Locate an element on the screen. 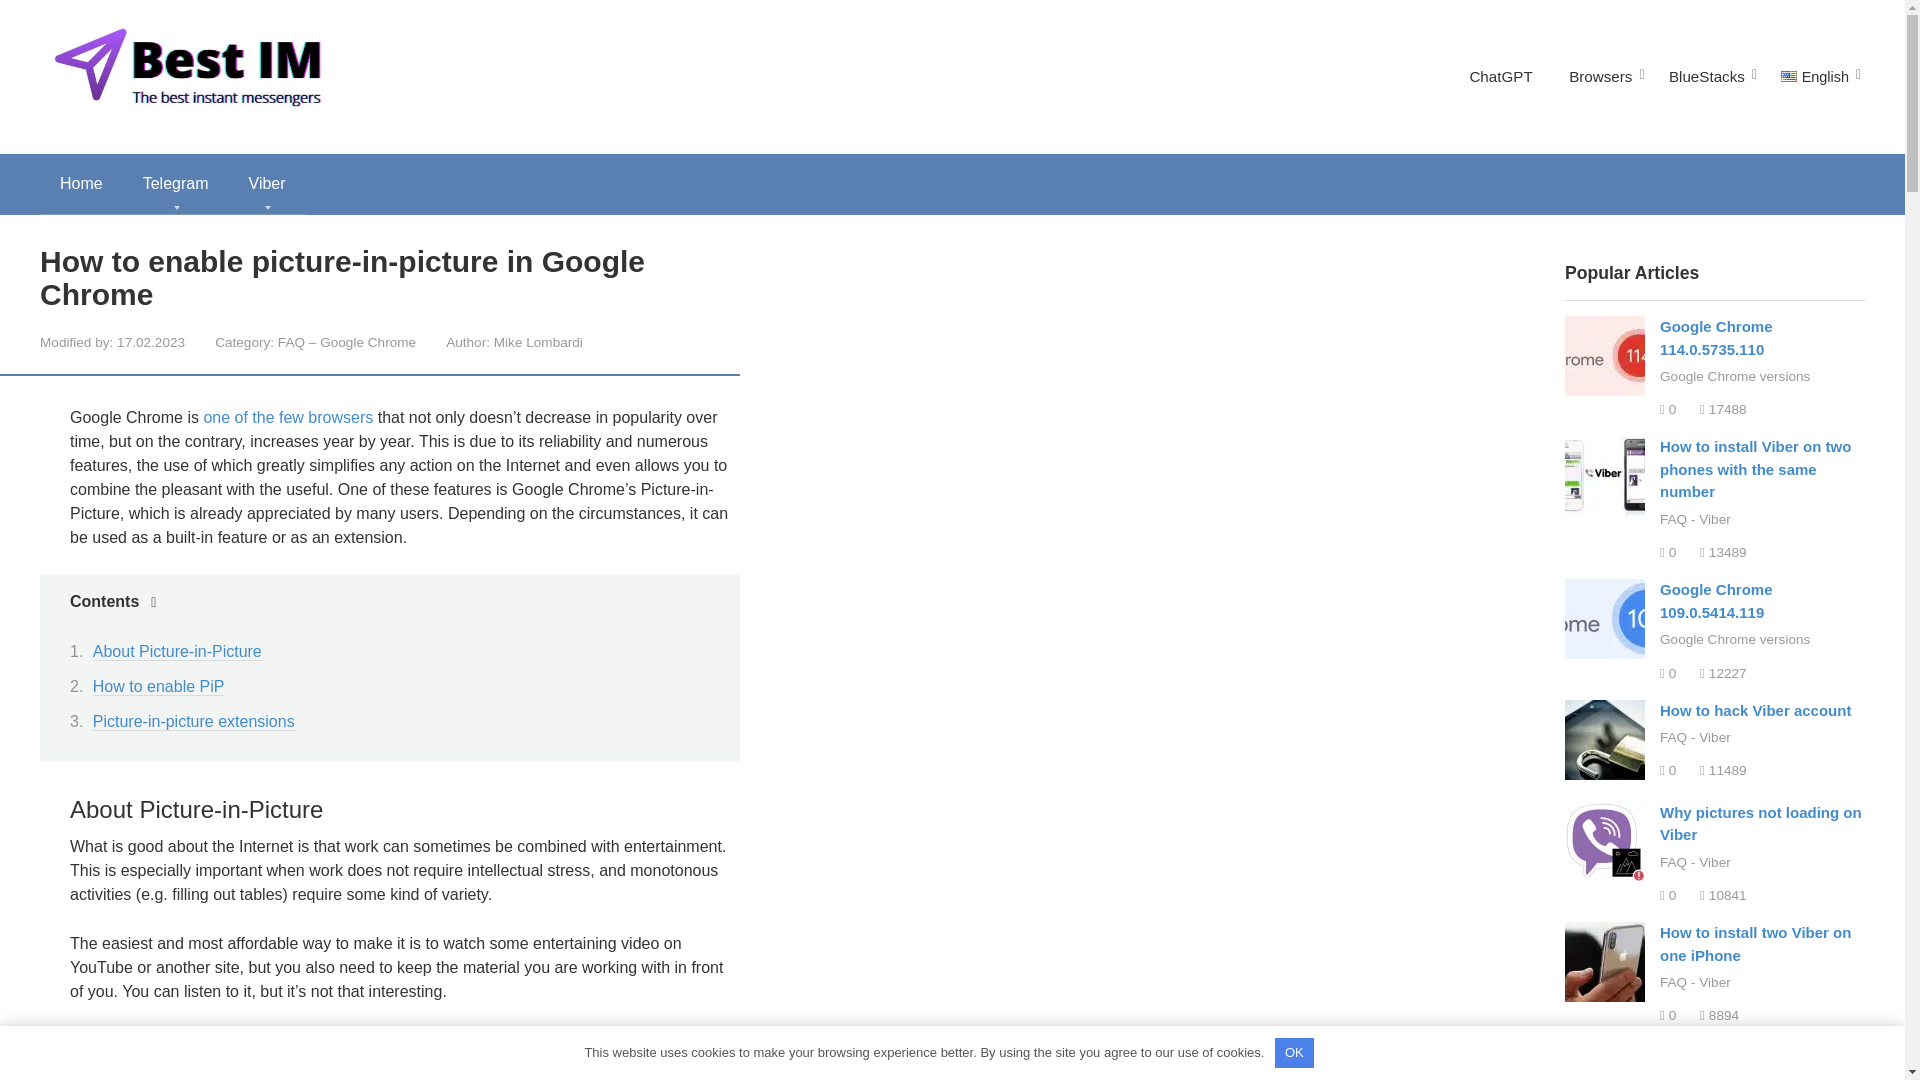 This screenshot has width=1920, height=1080. ChatGPT is located at coordinates (1500, 77).